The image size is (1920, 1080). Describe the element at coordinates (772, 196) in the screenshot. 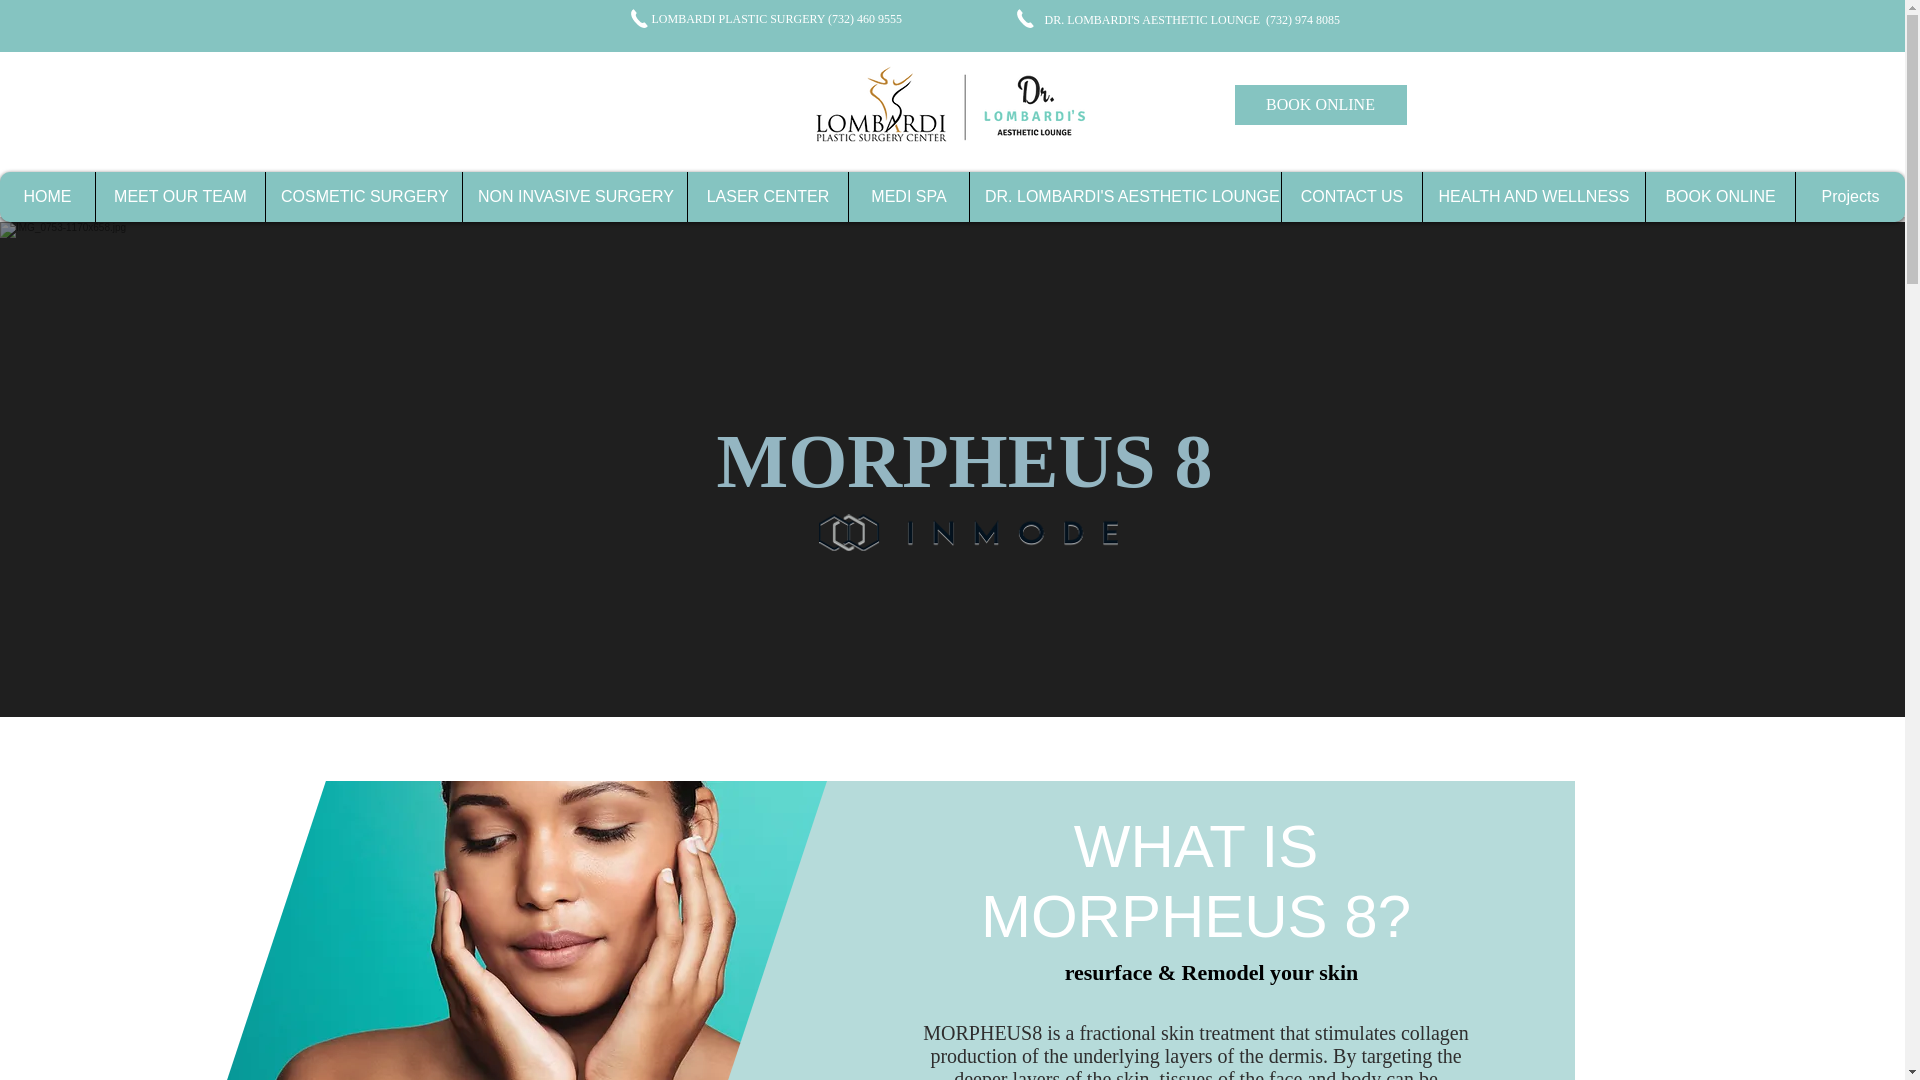

I see `LASER CENTER` at that location.